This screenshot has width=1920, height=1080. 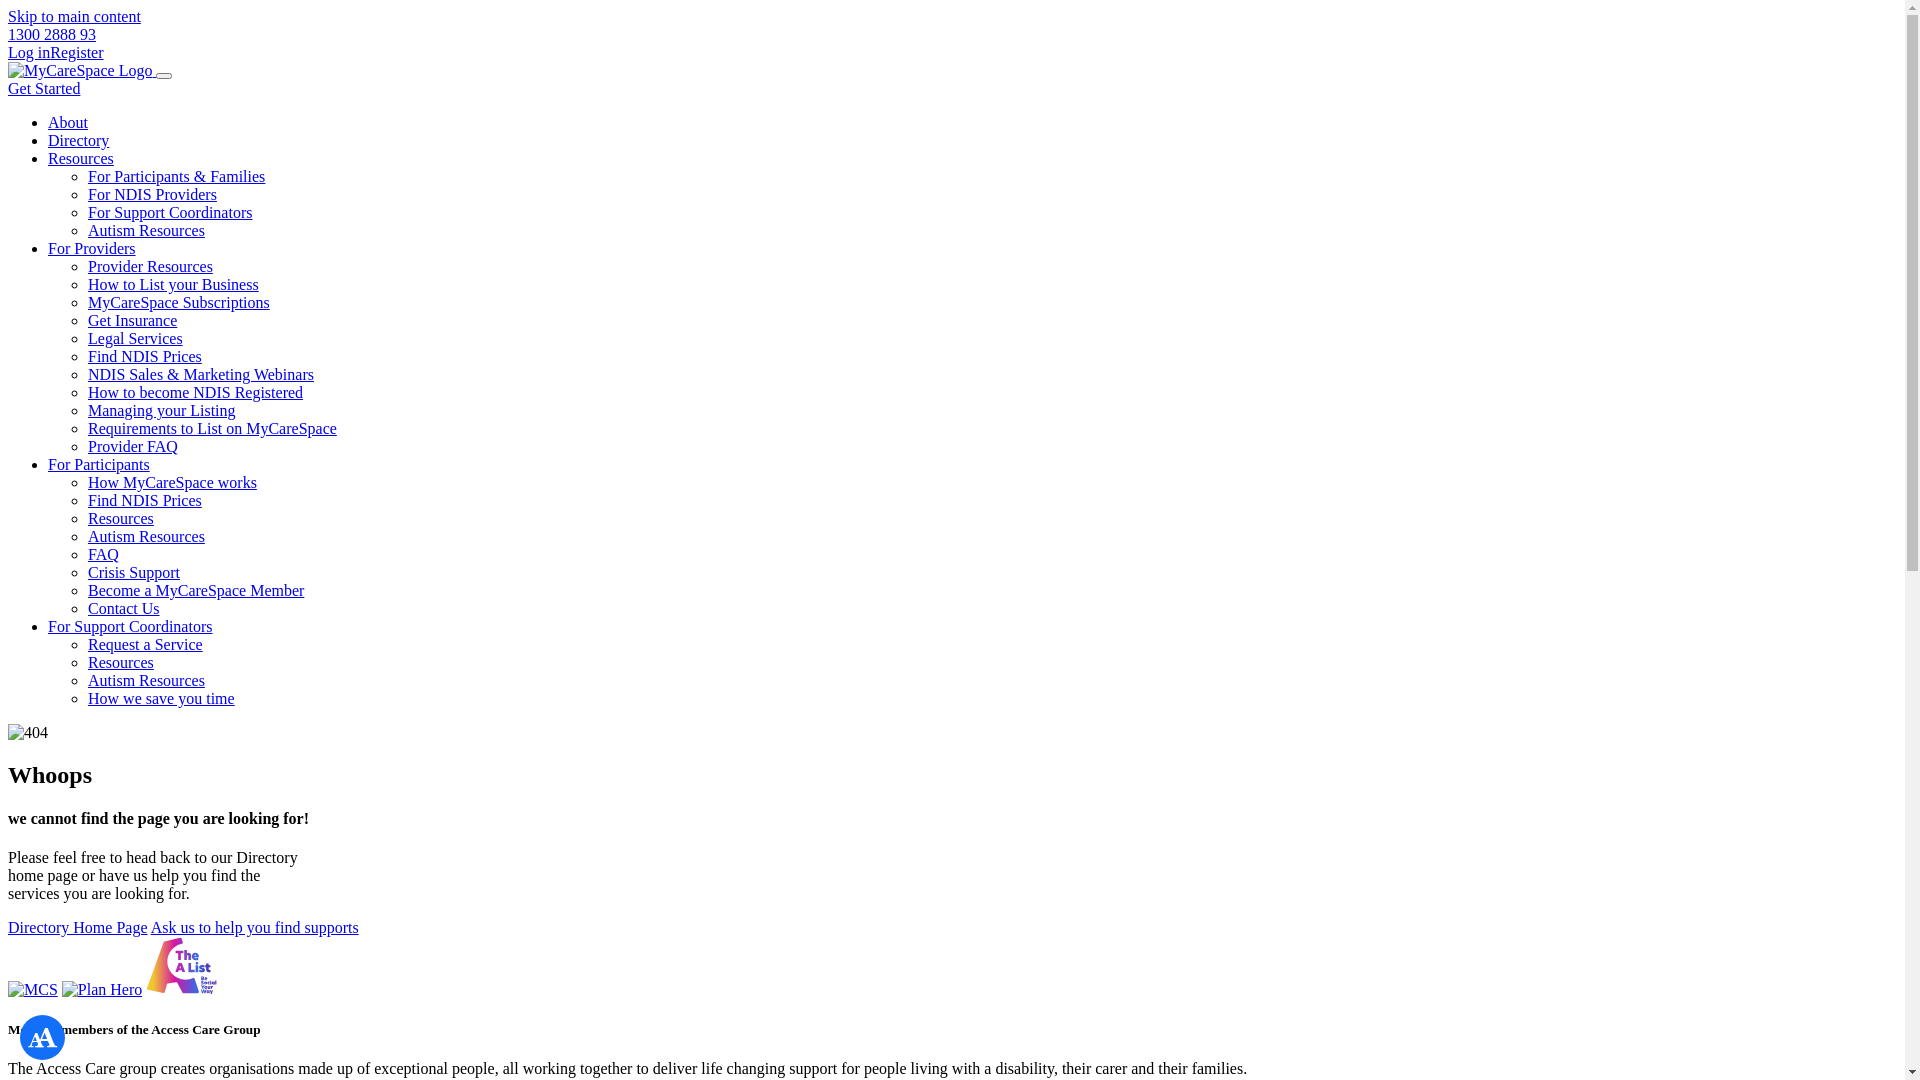 What do you see at coordinates (121, 662) in the screenshot?
I see `Resources` at bounding box center [121, 662].